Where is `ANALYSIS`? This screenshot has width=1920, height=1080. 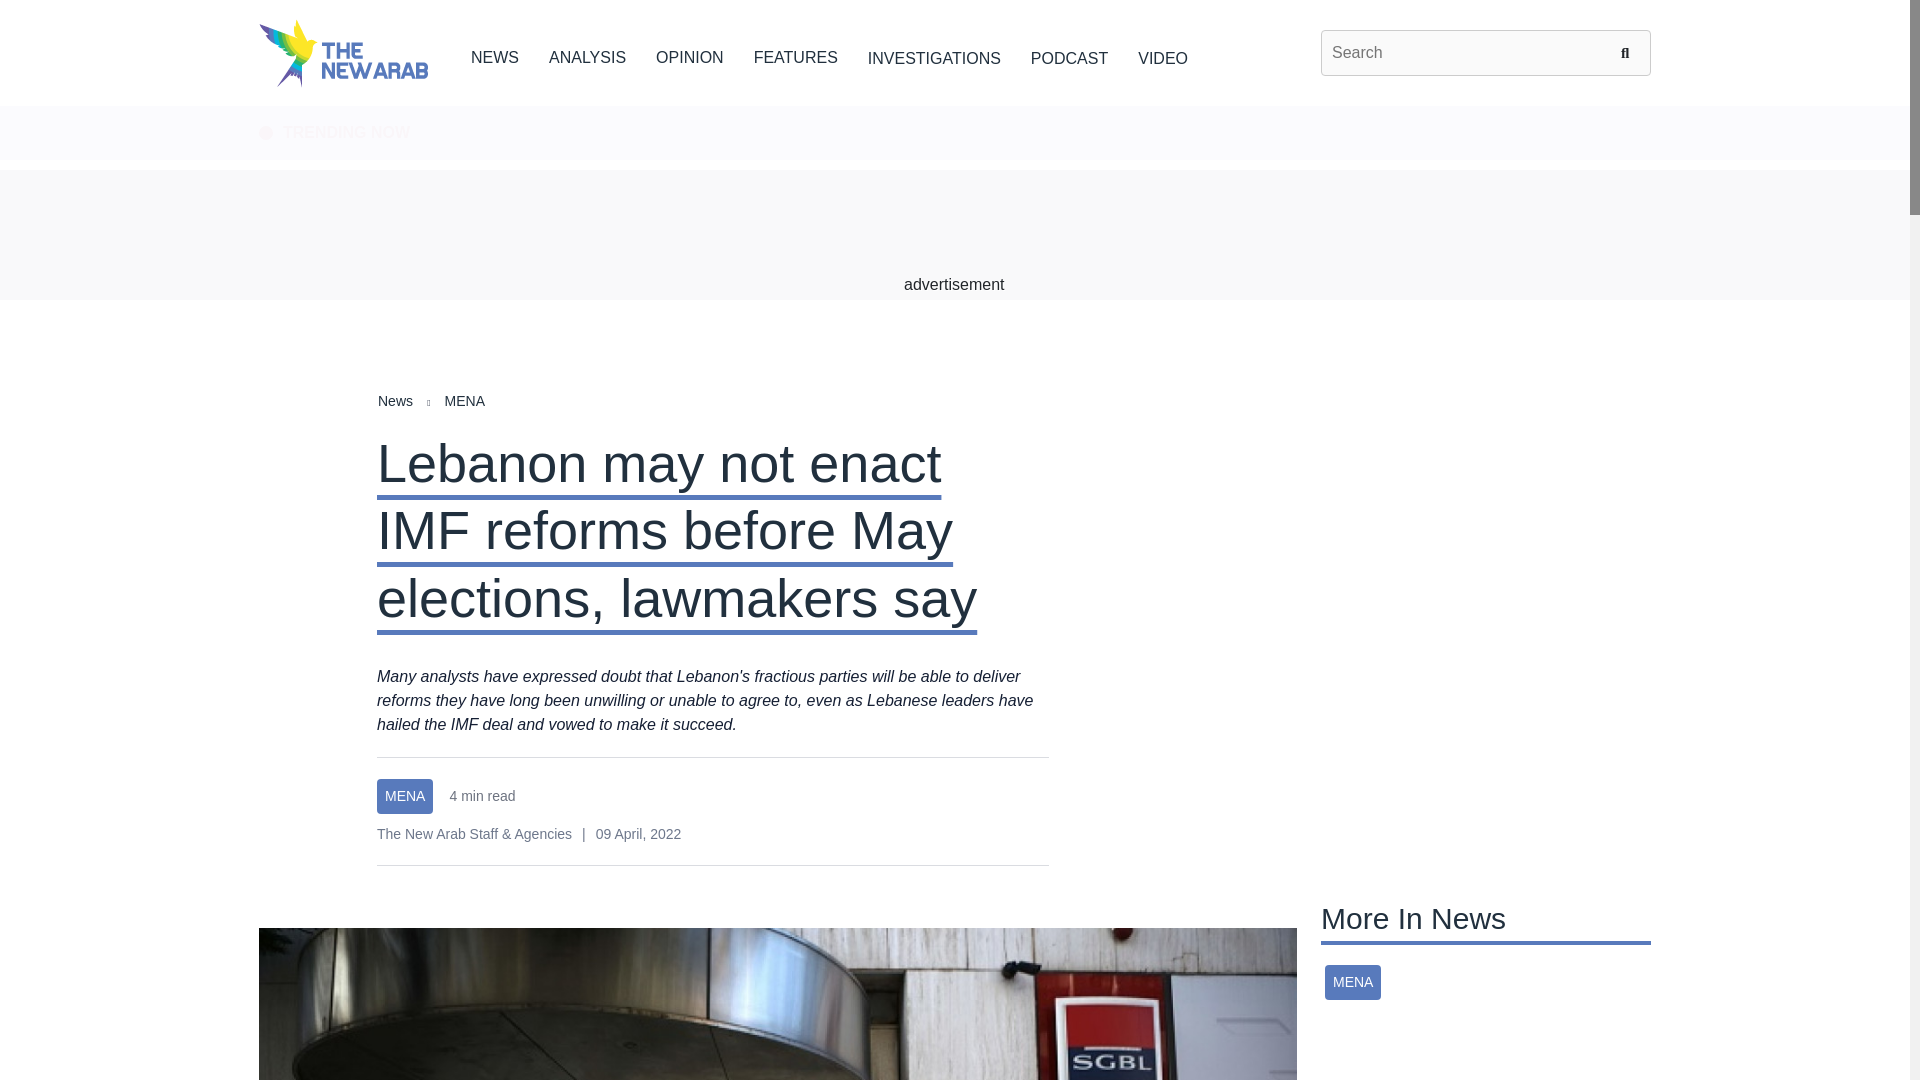
ANALYSIS is located at coordinates (587, 54).